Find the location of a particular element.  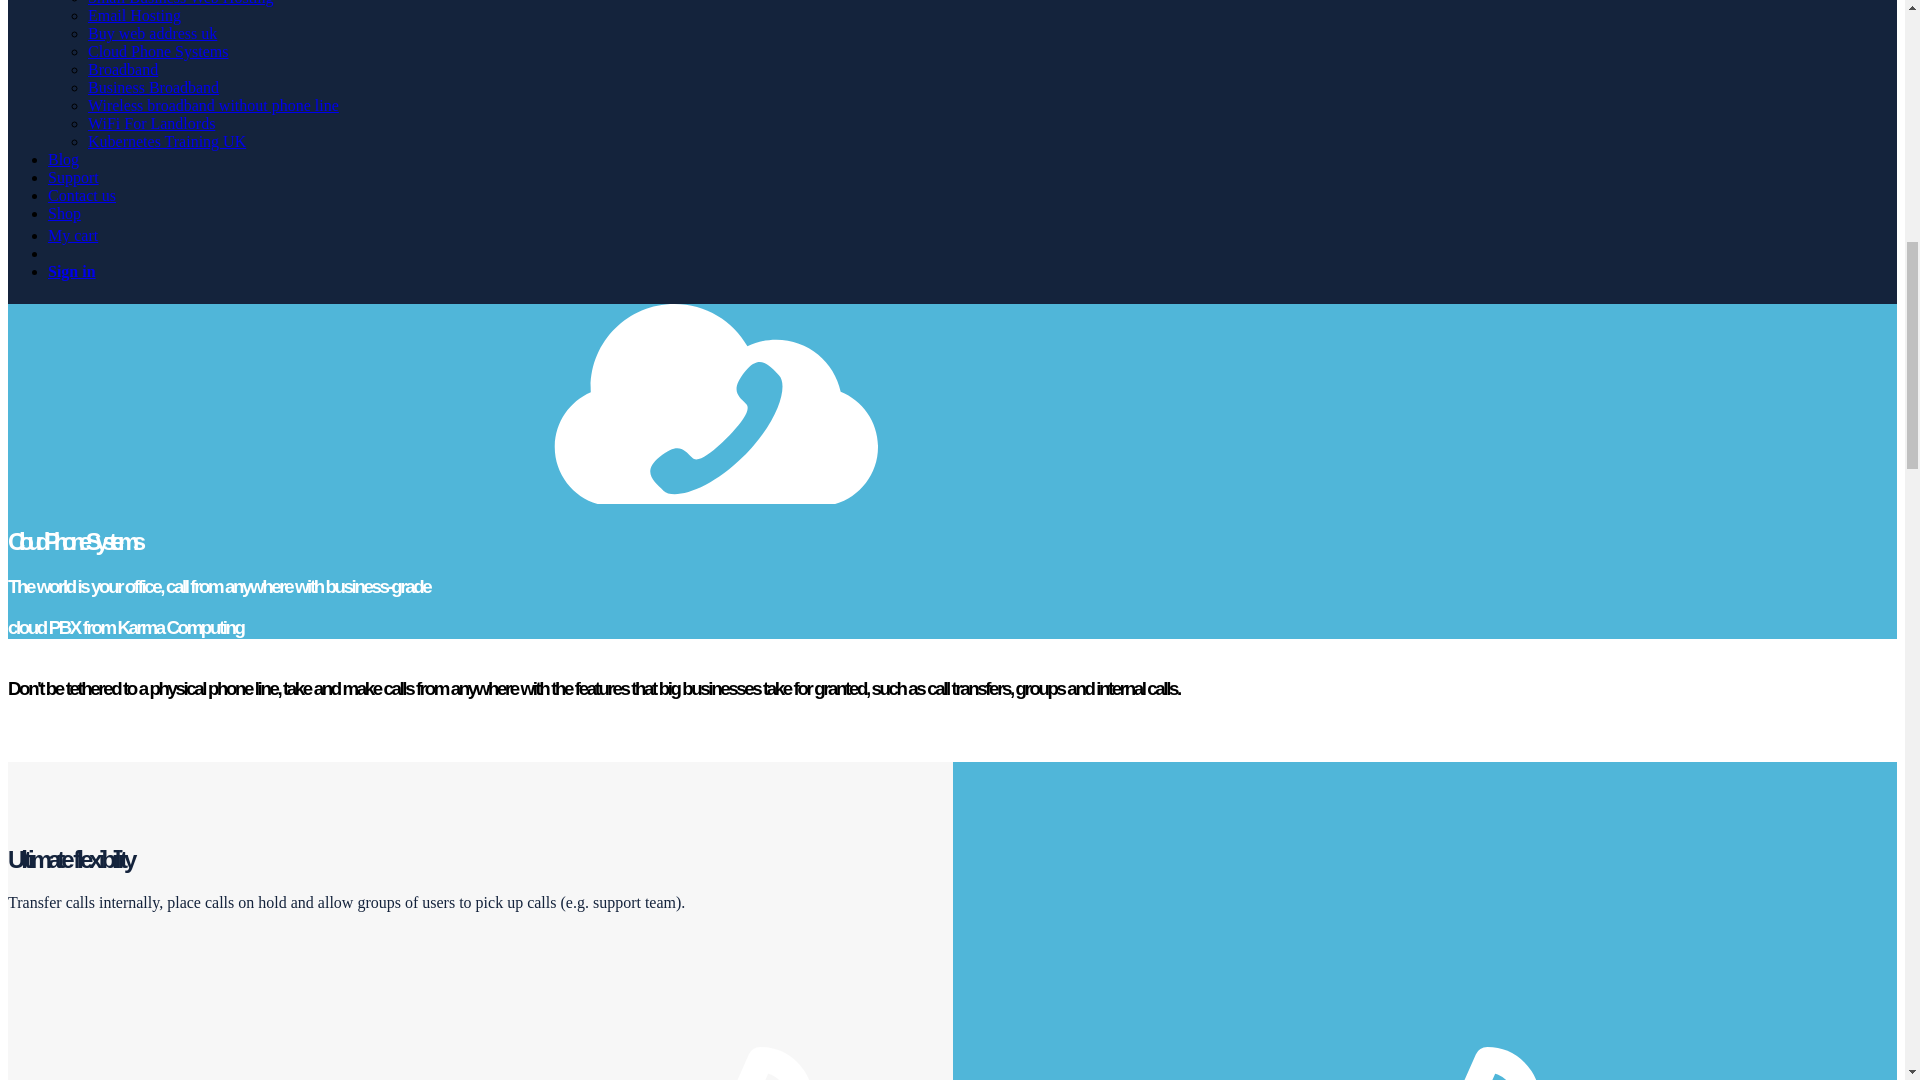

Contact us is located at coordinates (82, 195).